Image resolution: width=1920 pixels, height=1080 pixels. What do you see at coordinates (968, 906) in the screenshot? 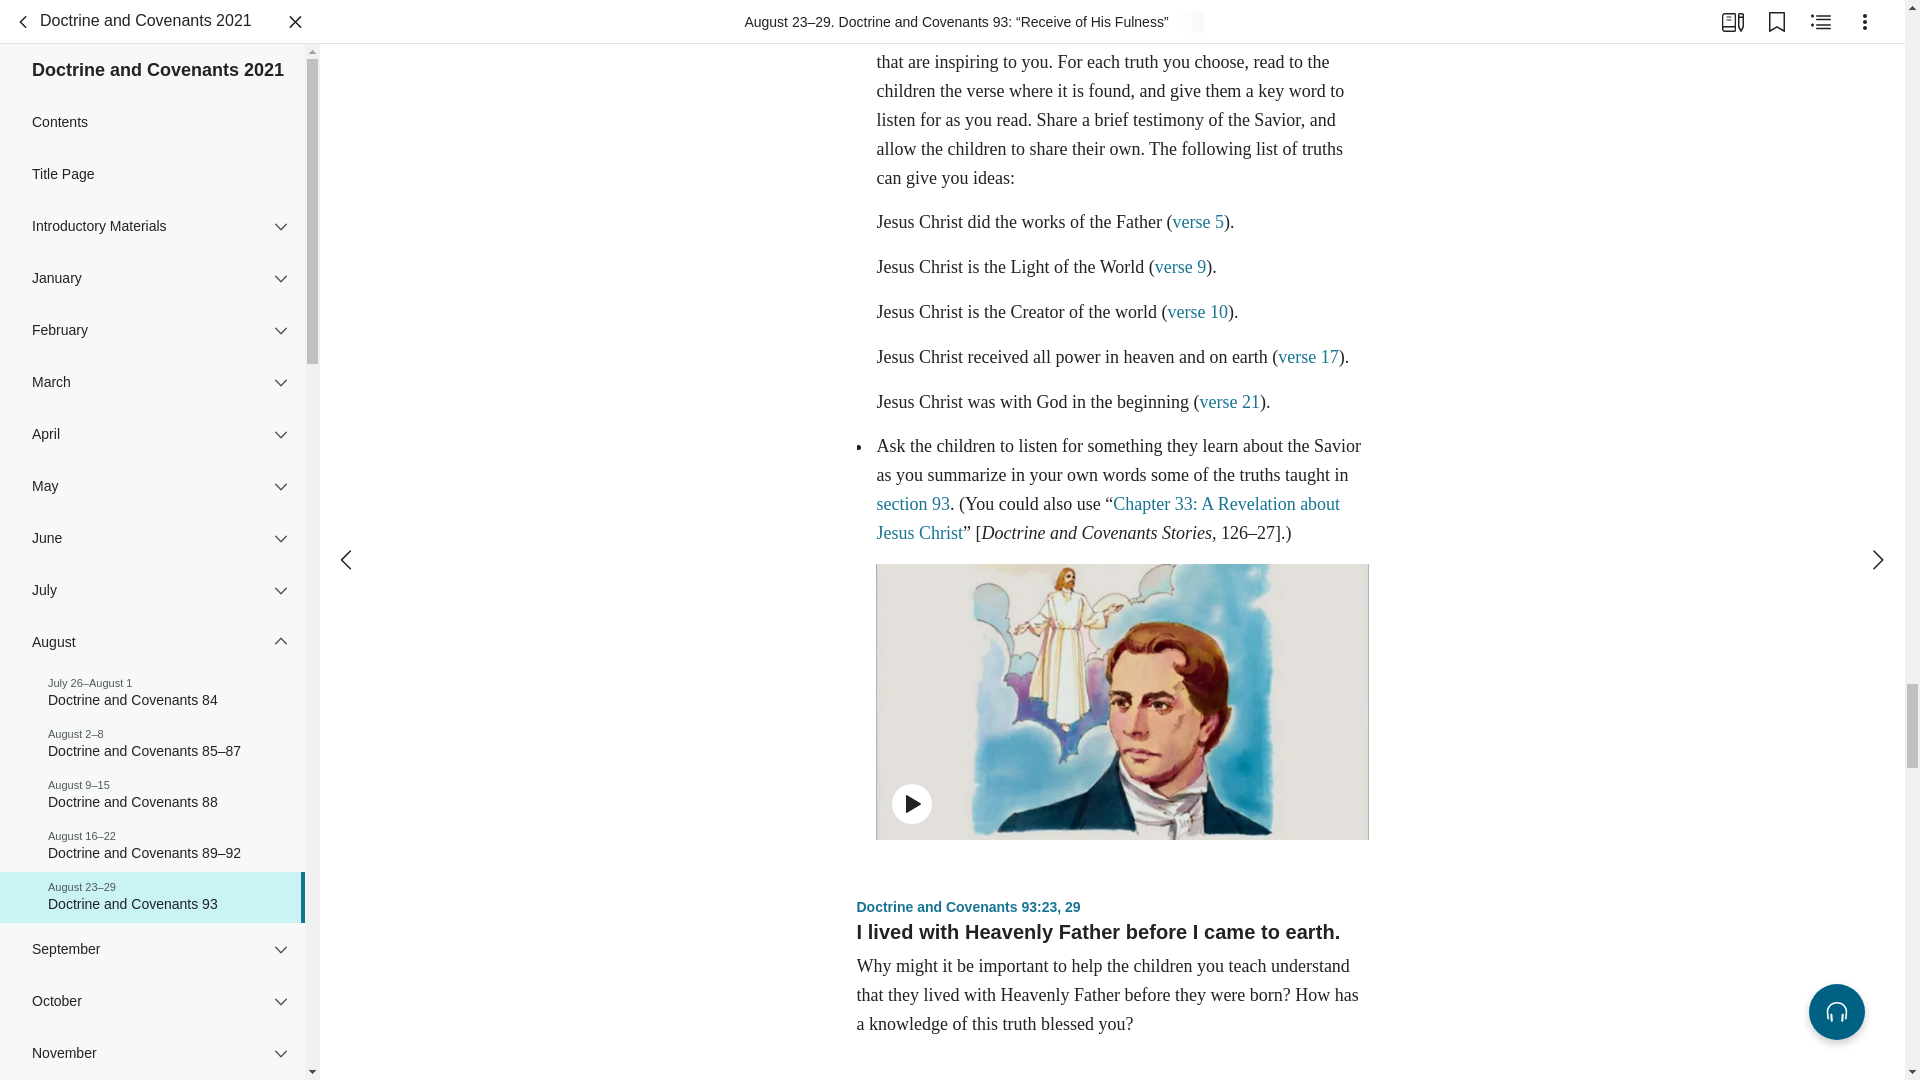
I see `Doctrine and Covenants 93:23, 29` at bounding box center [968, 906].